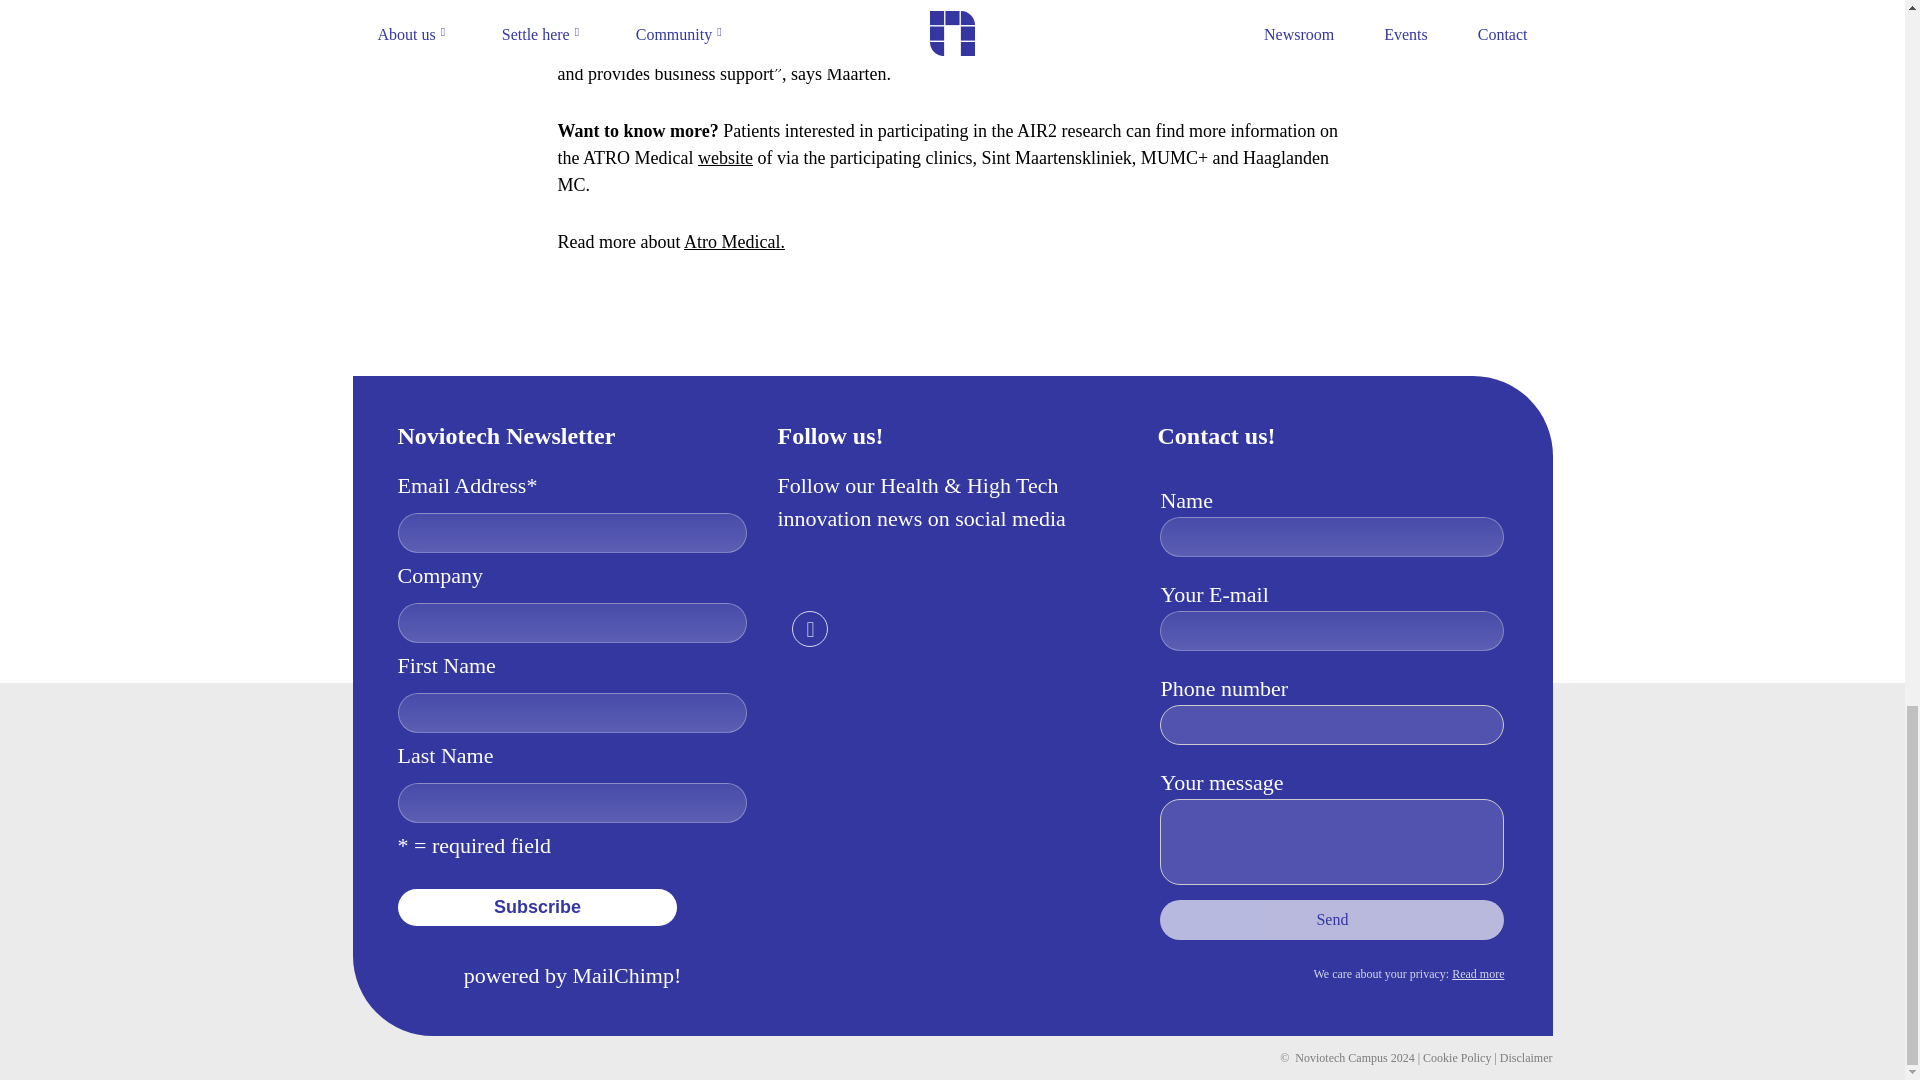 The width and height of the screenshot is (1920, 1080). I want to click on MailChimp, so click(622, 976).